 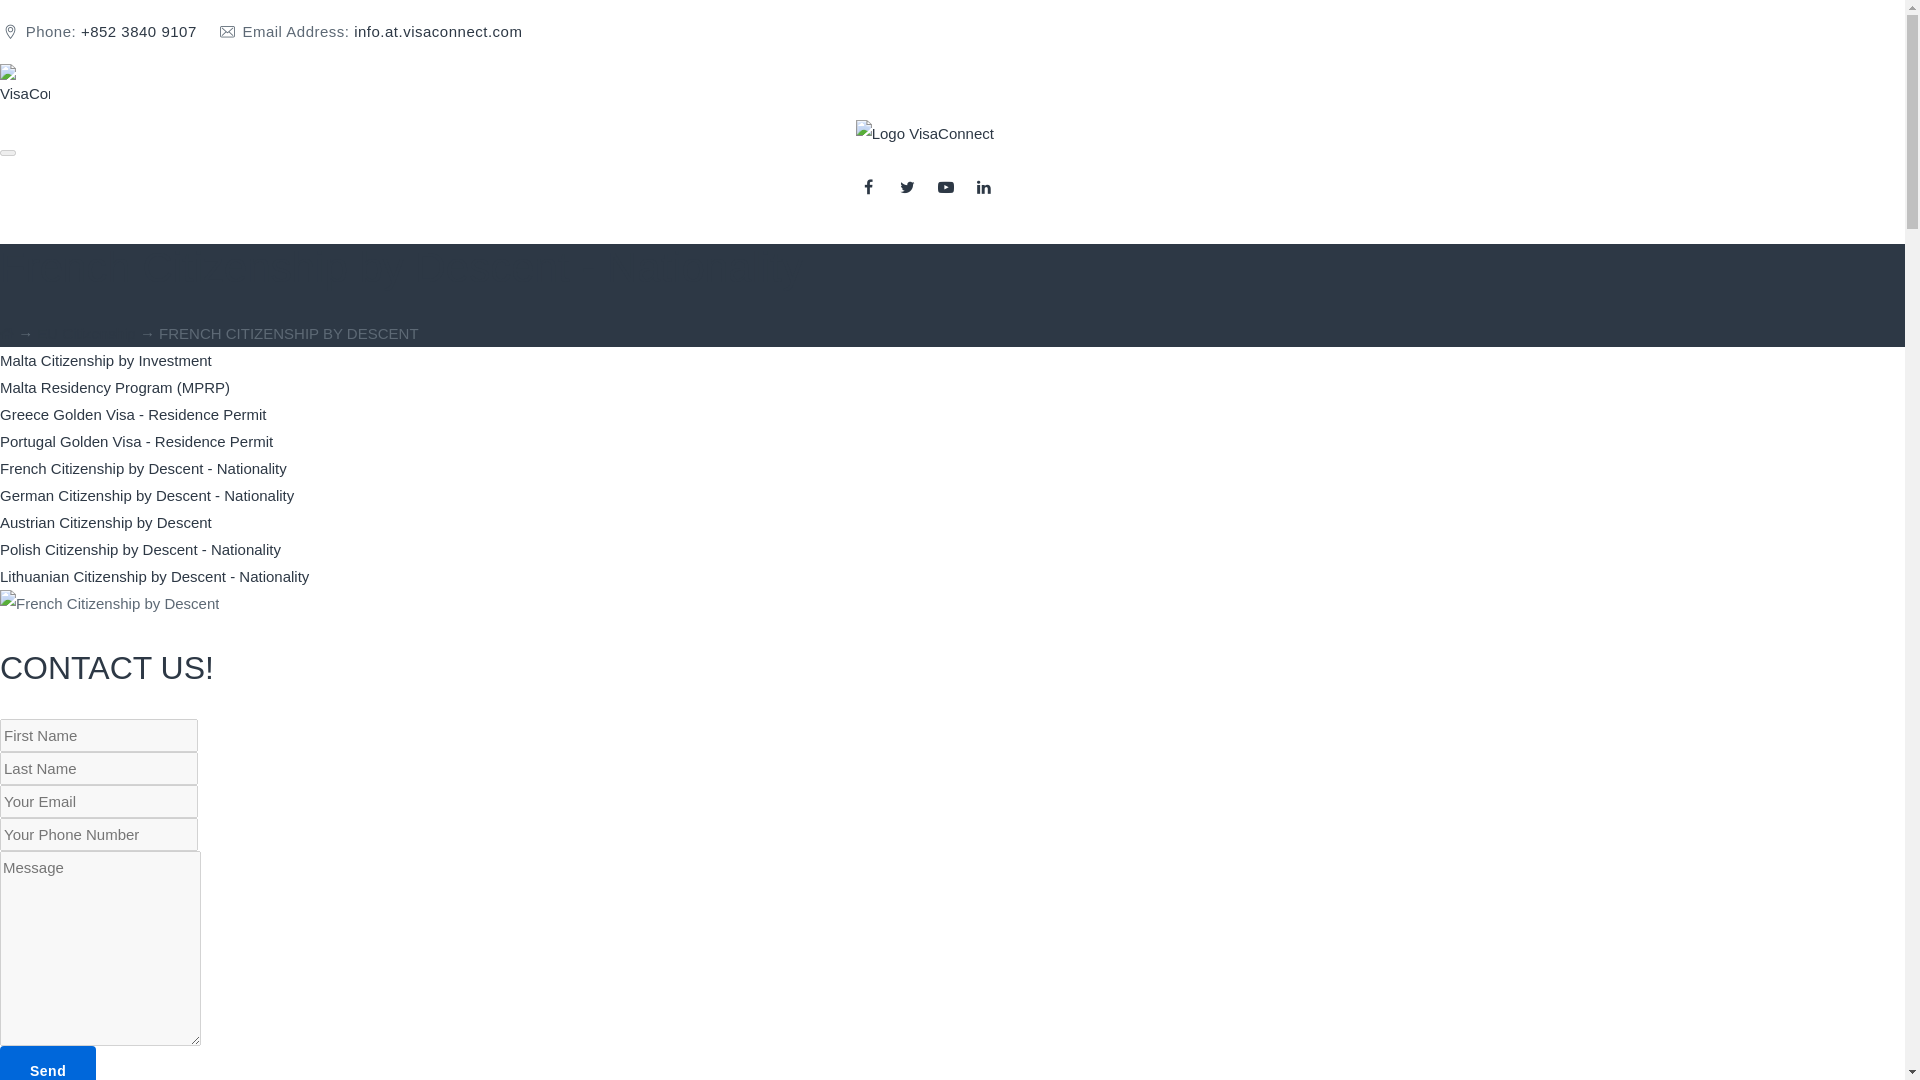 What do you see at coordinates (136, 198) in the screenshot?
I see `ABOUT US` at bounding box center [136, 198].